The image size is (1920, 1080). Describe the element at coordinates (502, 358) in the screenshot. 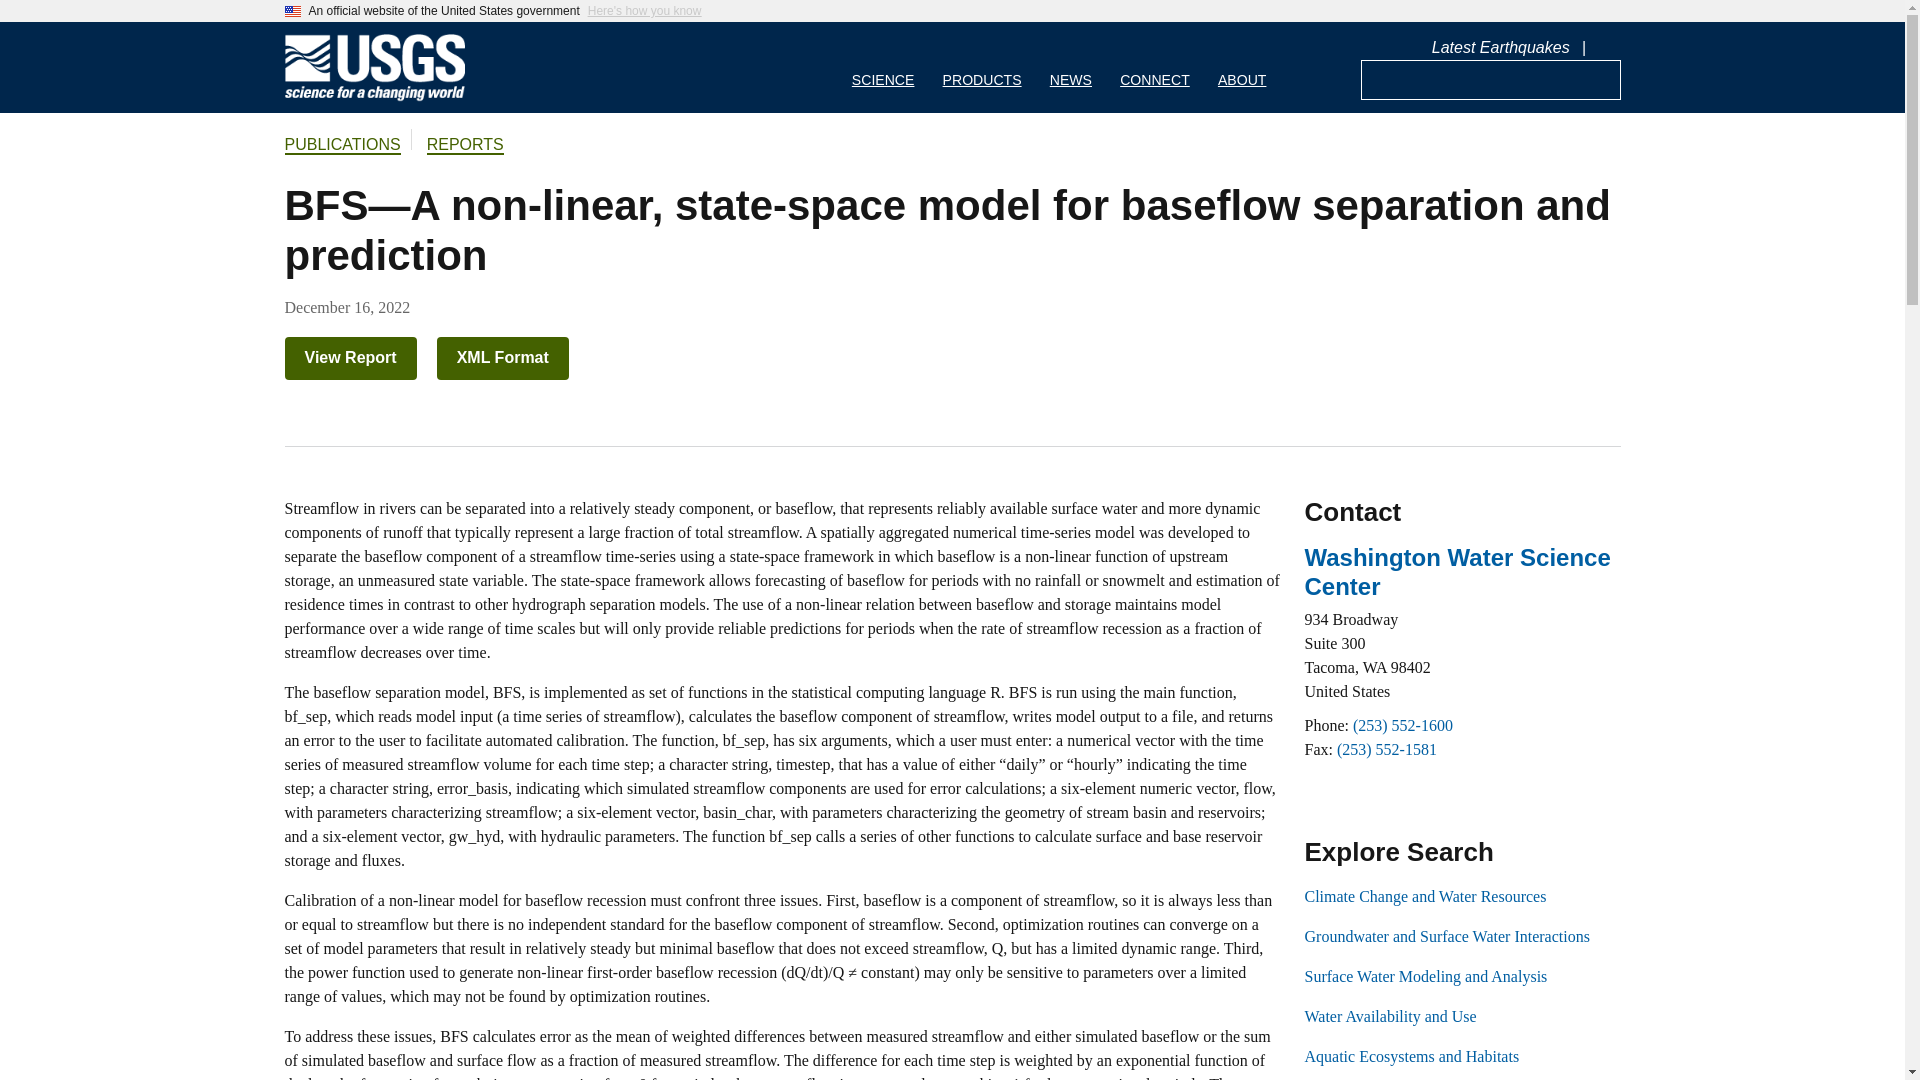

I see `XML Format` at that location.